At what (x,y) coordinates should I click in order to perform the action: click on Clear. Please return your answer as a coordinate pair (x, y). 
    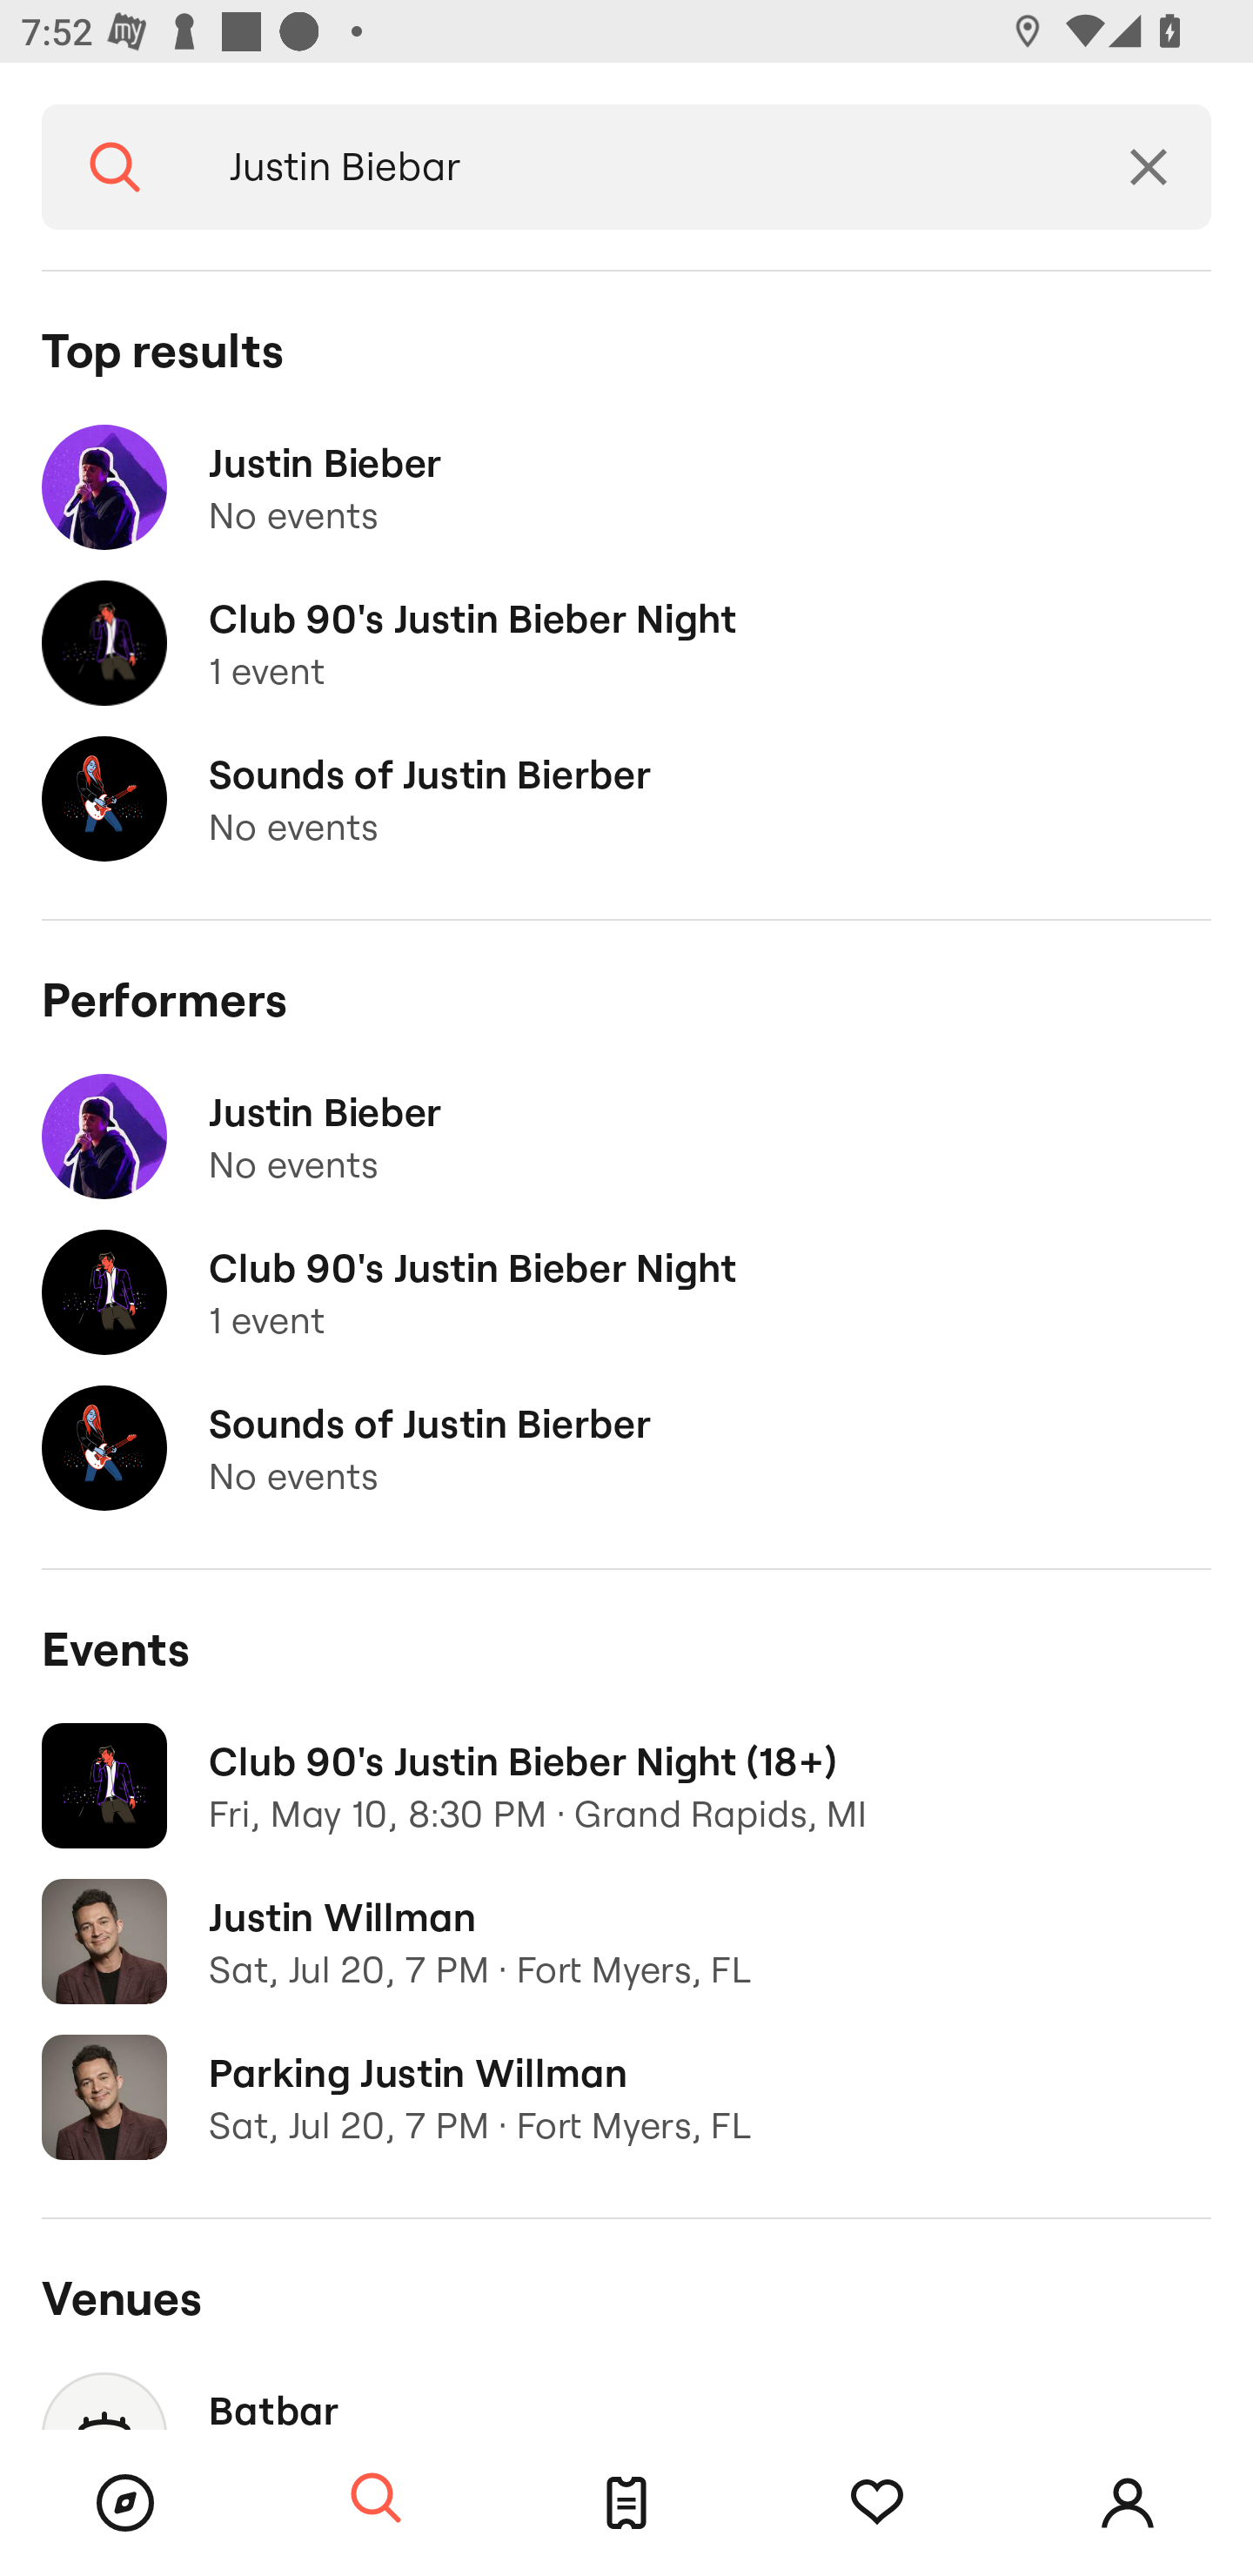
    Looking at the image, I should click on (1149, 167).